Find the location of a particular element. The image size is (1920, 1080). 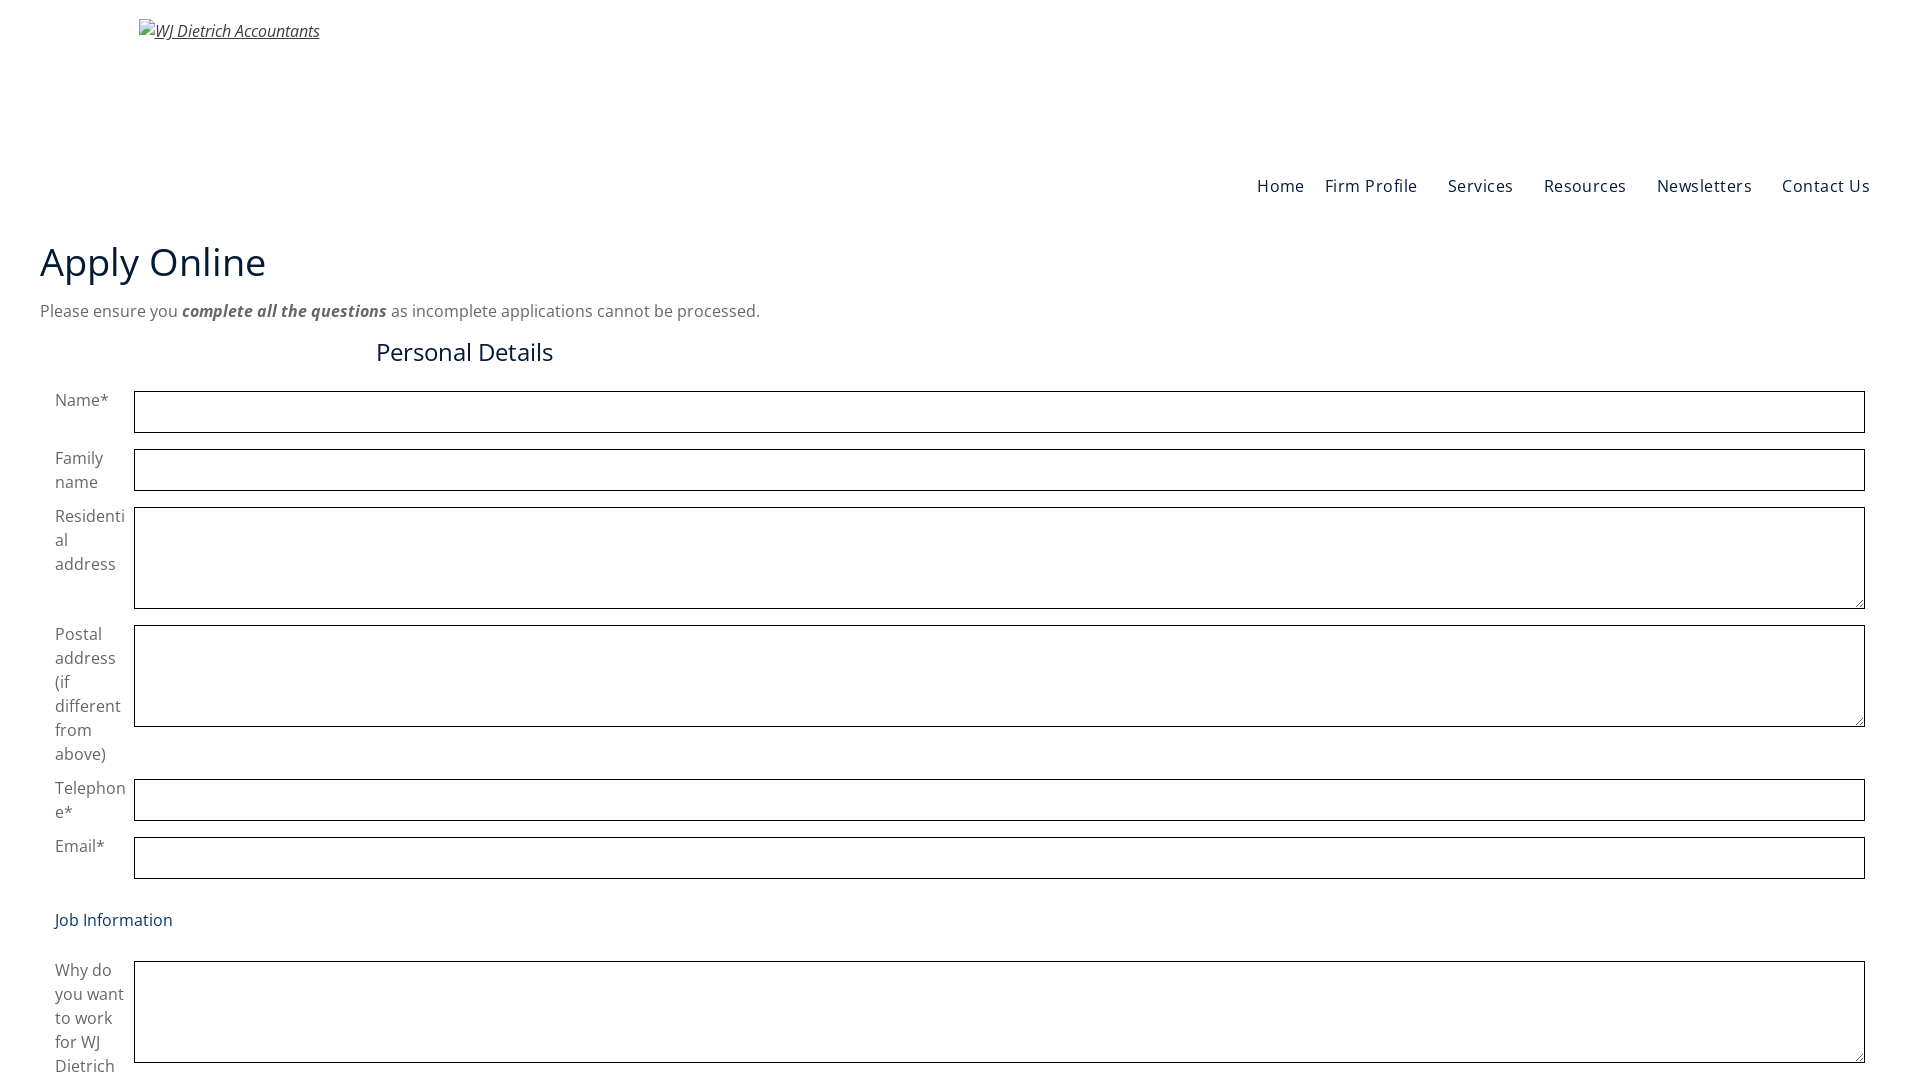

Newsletters is located at coordinates (1710, 186).